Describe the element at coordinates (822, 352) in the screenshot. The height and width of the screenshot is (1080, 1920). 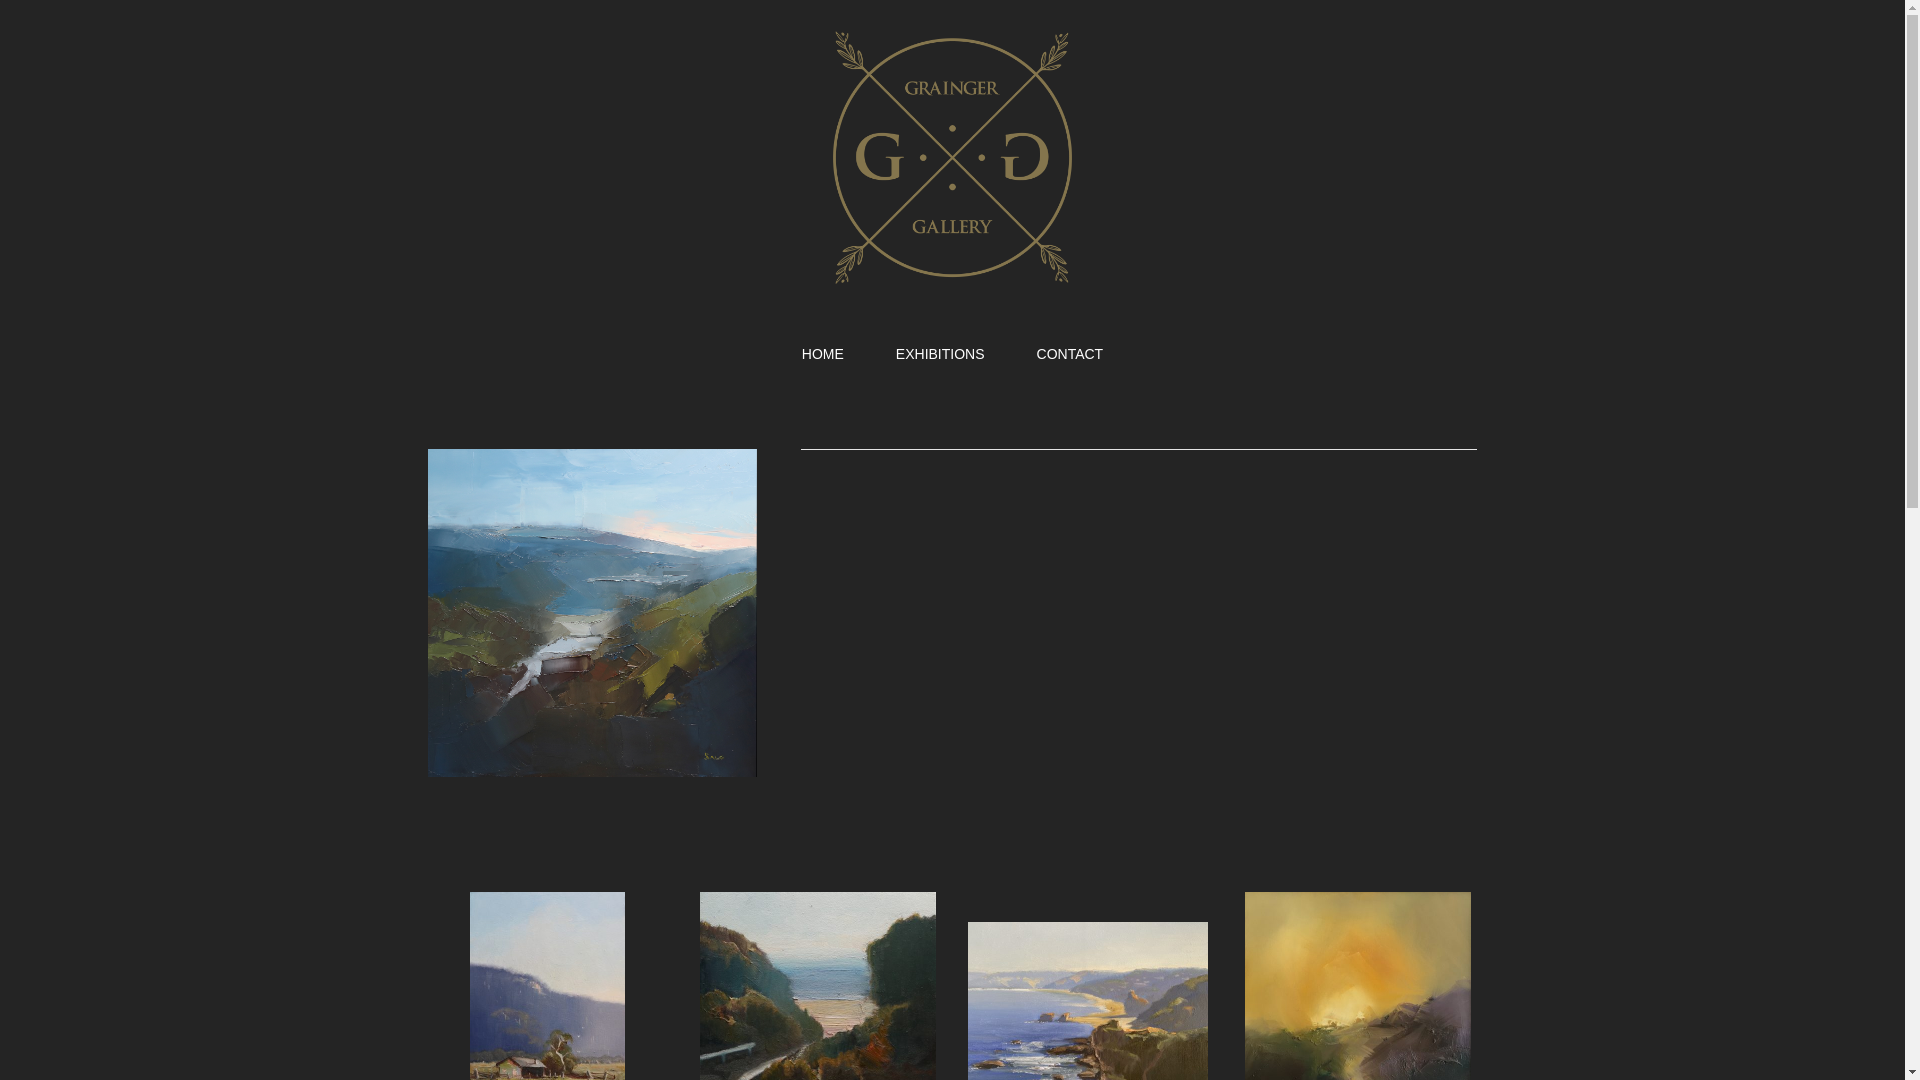
I see `HOME` at that location.